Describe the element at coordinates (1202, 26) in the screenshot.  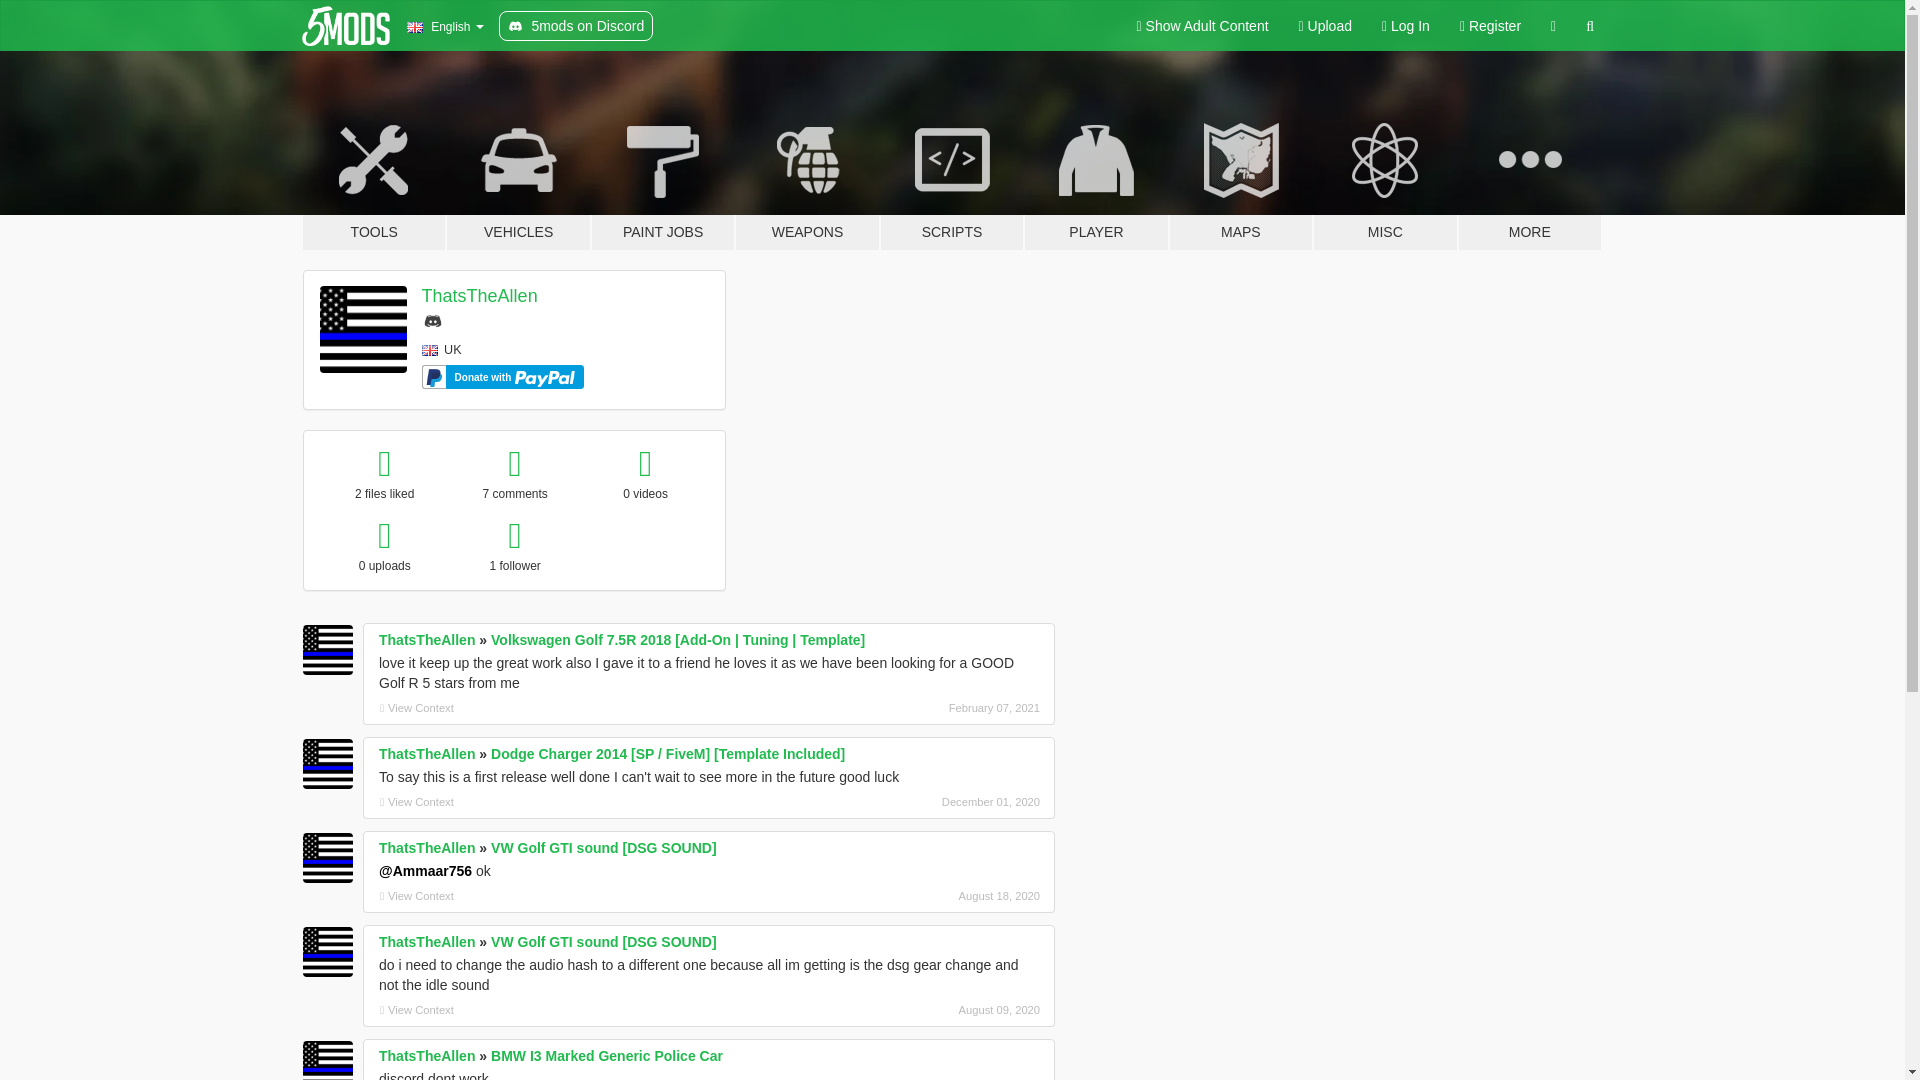
I see `Show Adult Content` at that location.